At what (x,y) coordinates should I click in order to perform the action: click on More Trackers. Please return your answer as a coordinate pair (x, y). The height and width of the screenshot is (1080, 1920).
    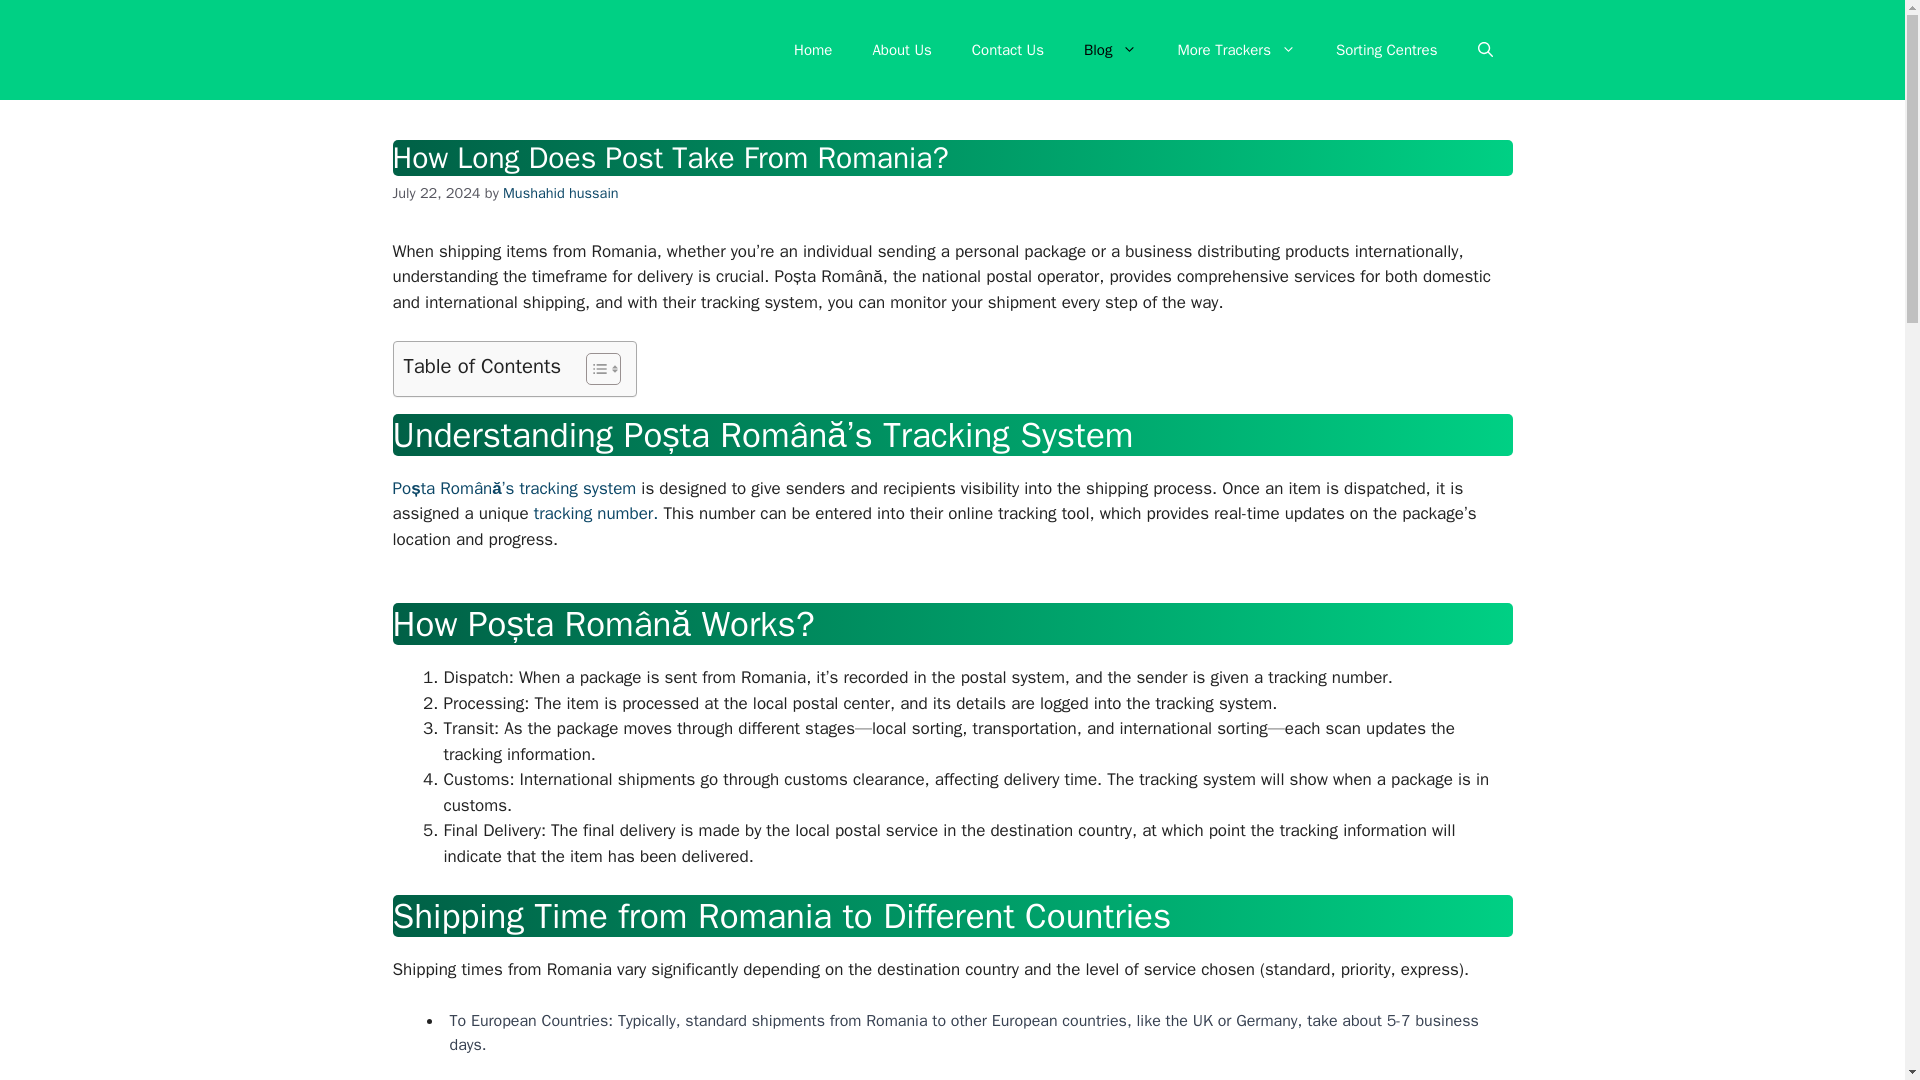
    Looking at the image, I should click on (1236, 50).